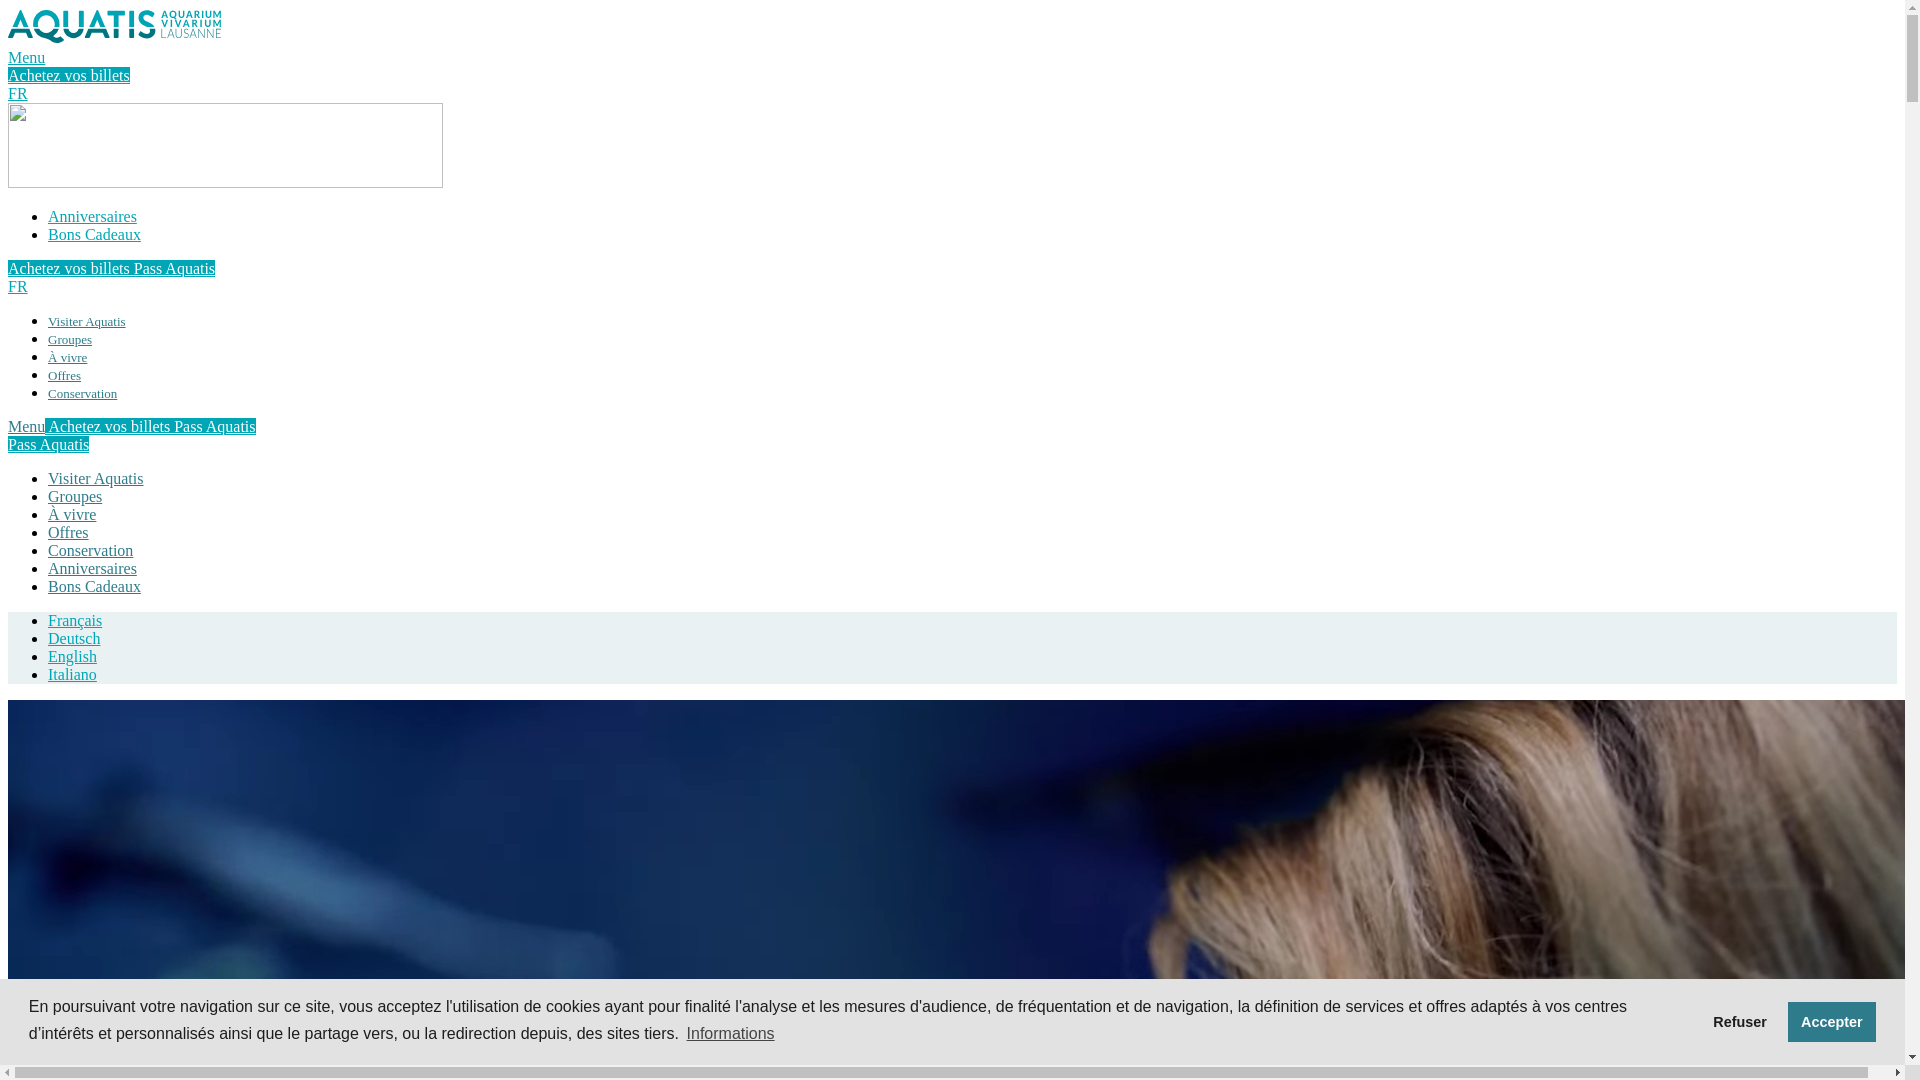 The width and height of the screenshot is (1920, 1080). What do you see at coordinates (18, 286) in the screenshot?
I see `FR` at bounding box center [18, 286].